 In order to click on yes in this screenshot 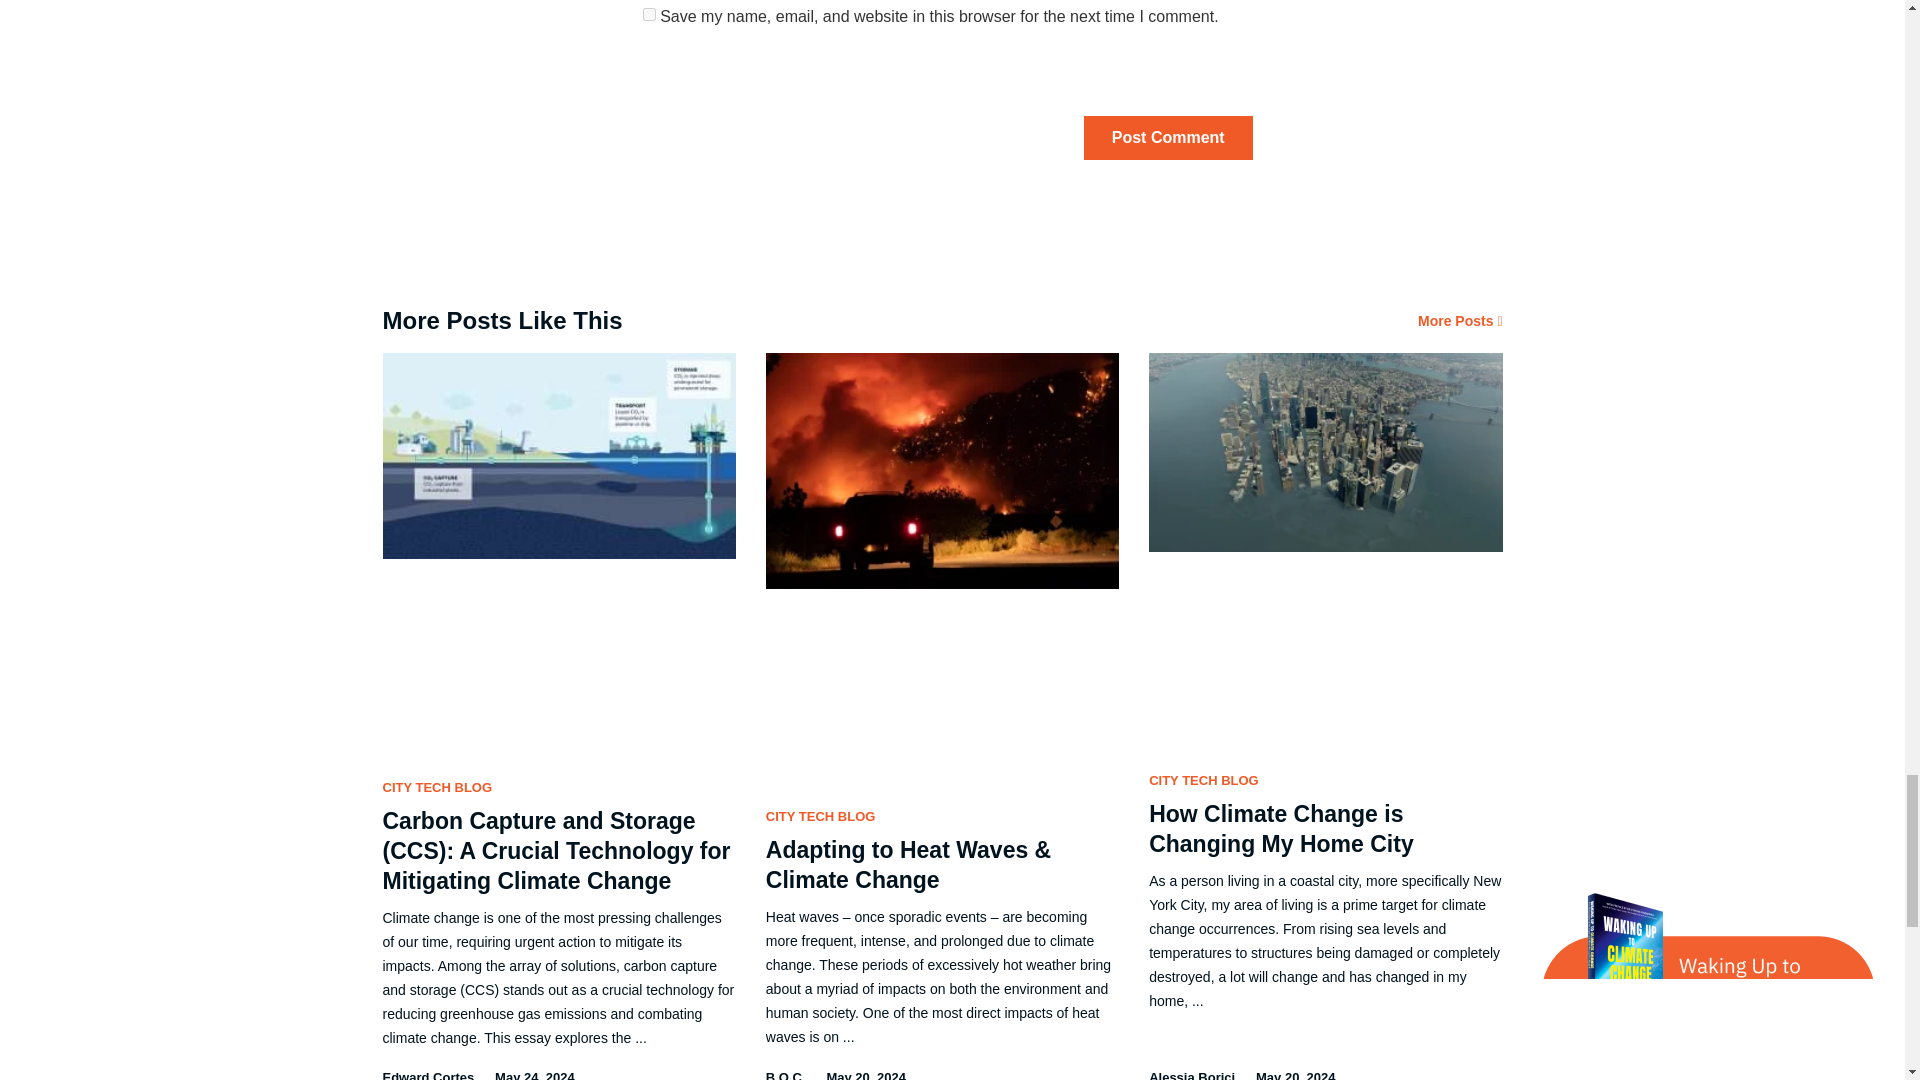, I will do `click(650, 14)`.